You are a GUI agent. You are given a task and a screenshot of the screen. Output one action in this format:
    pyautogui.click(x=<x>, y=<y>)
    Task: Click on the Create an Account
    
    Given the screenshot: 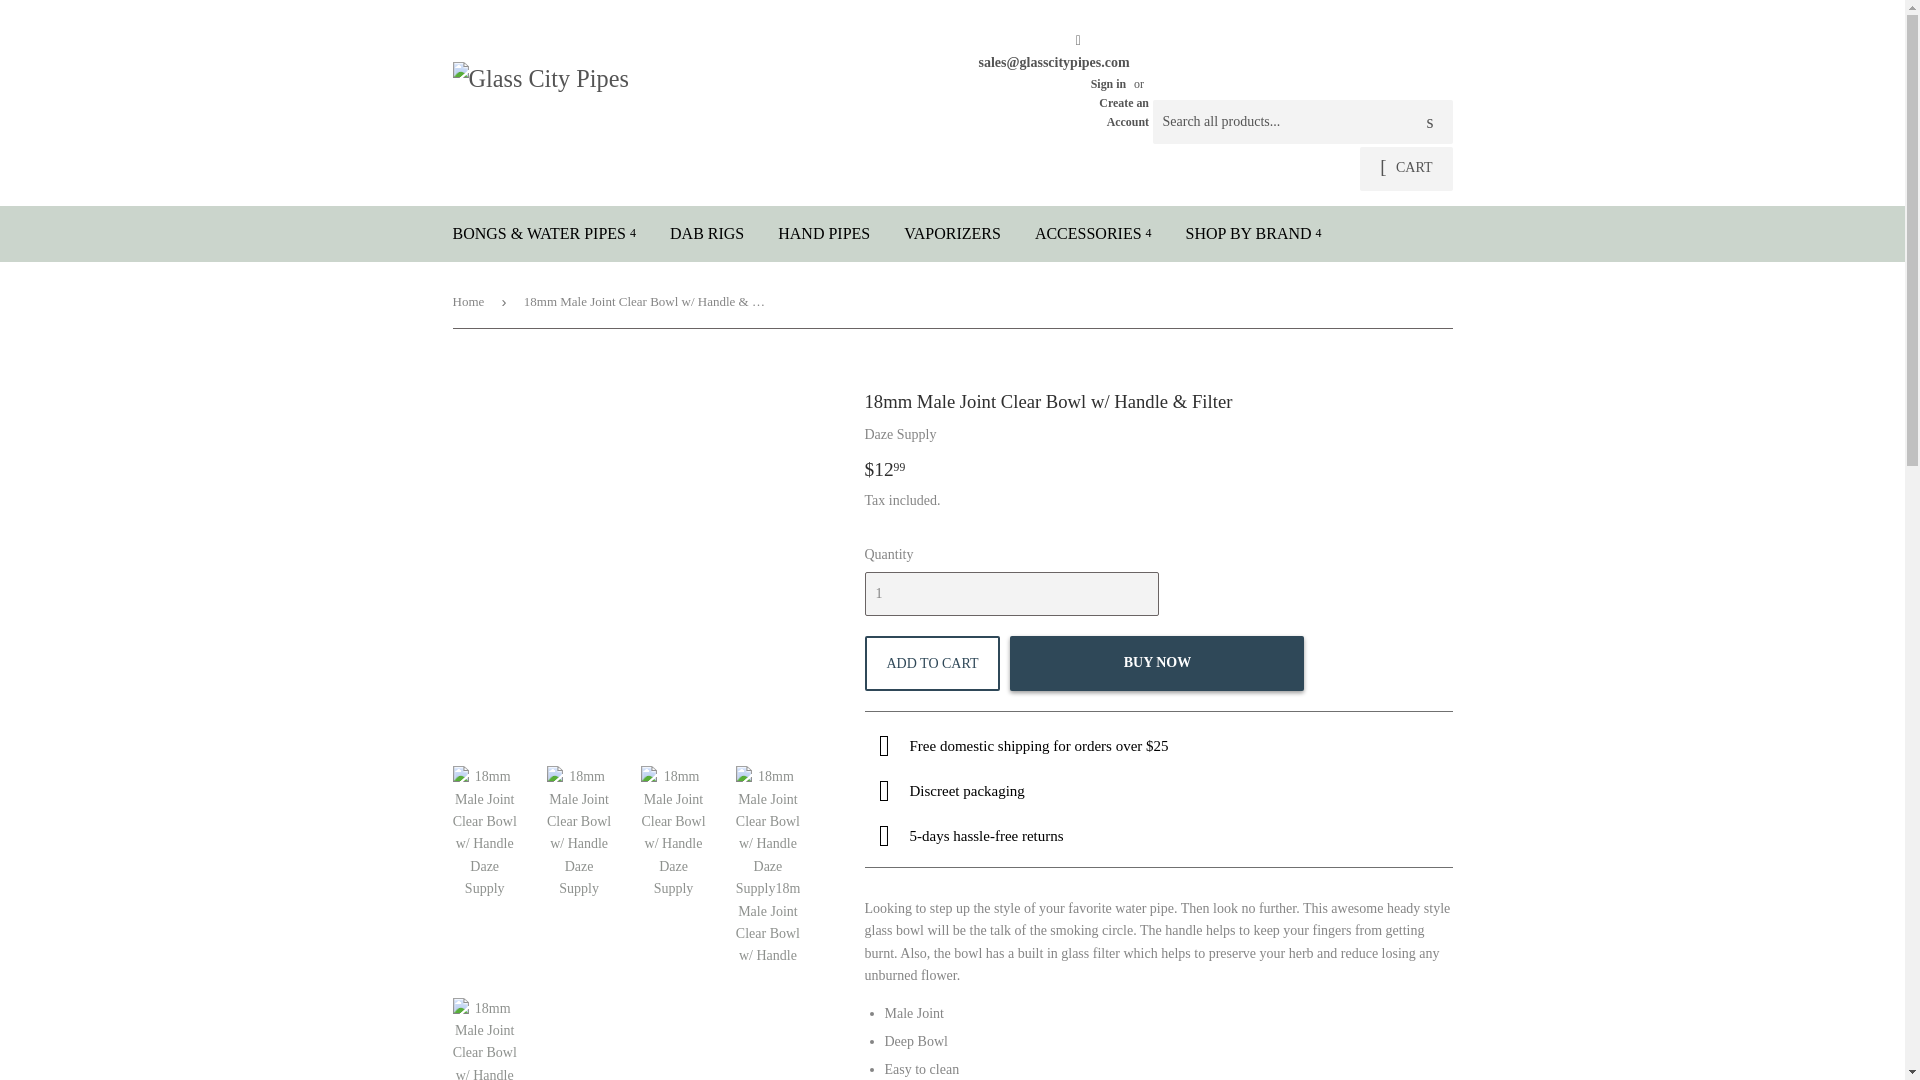 What is the action you would take?
    pyautogui.click(x=1123, y=112)
    